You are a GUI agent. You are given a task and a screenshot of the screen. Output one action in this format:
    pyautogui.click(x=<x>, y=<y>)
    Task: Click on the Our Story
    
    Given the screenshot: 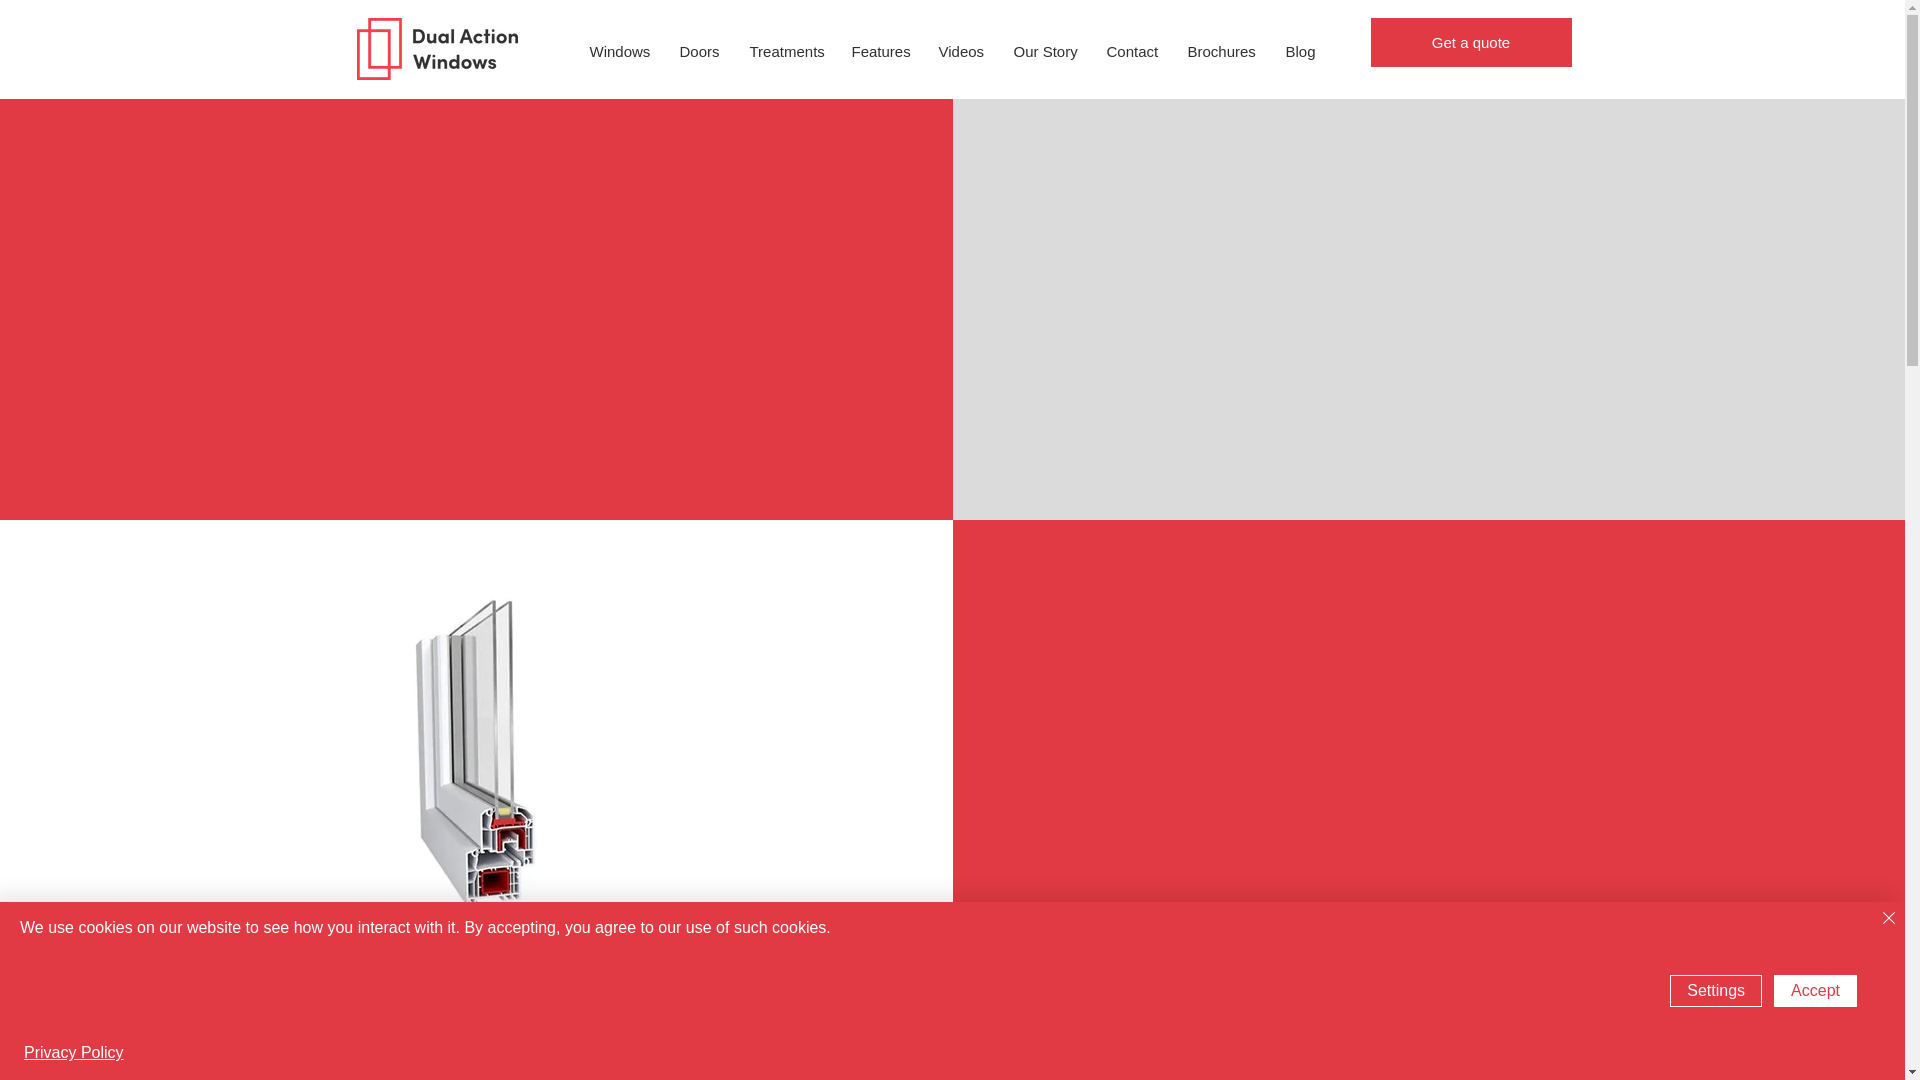 What is the action you would take?
    pyautogui.click(x=1044, y=52)
    